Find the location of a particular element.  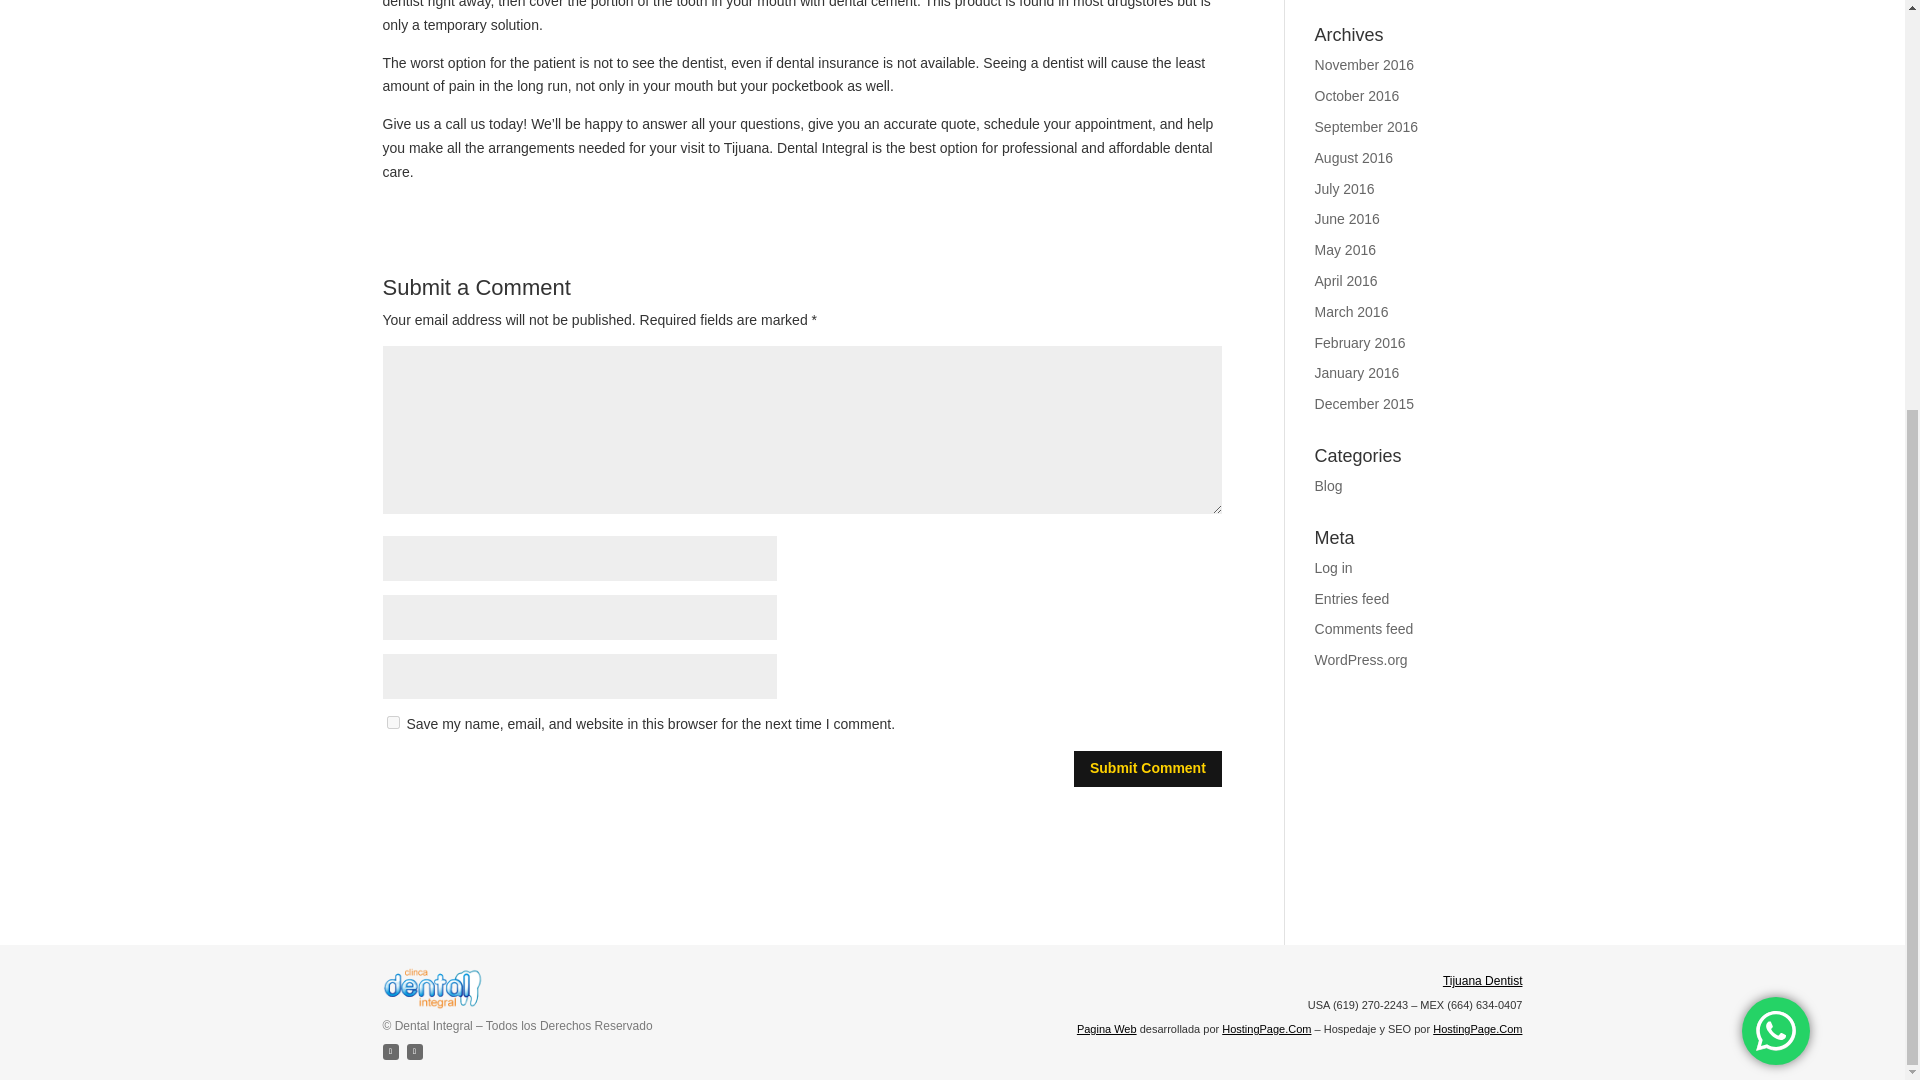

Follow on Instagram is located at coordinates (414, 1052).